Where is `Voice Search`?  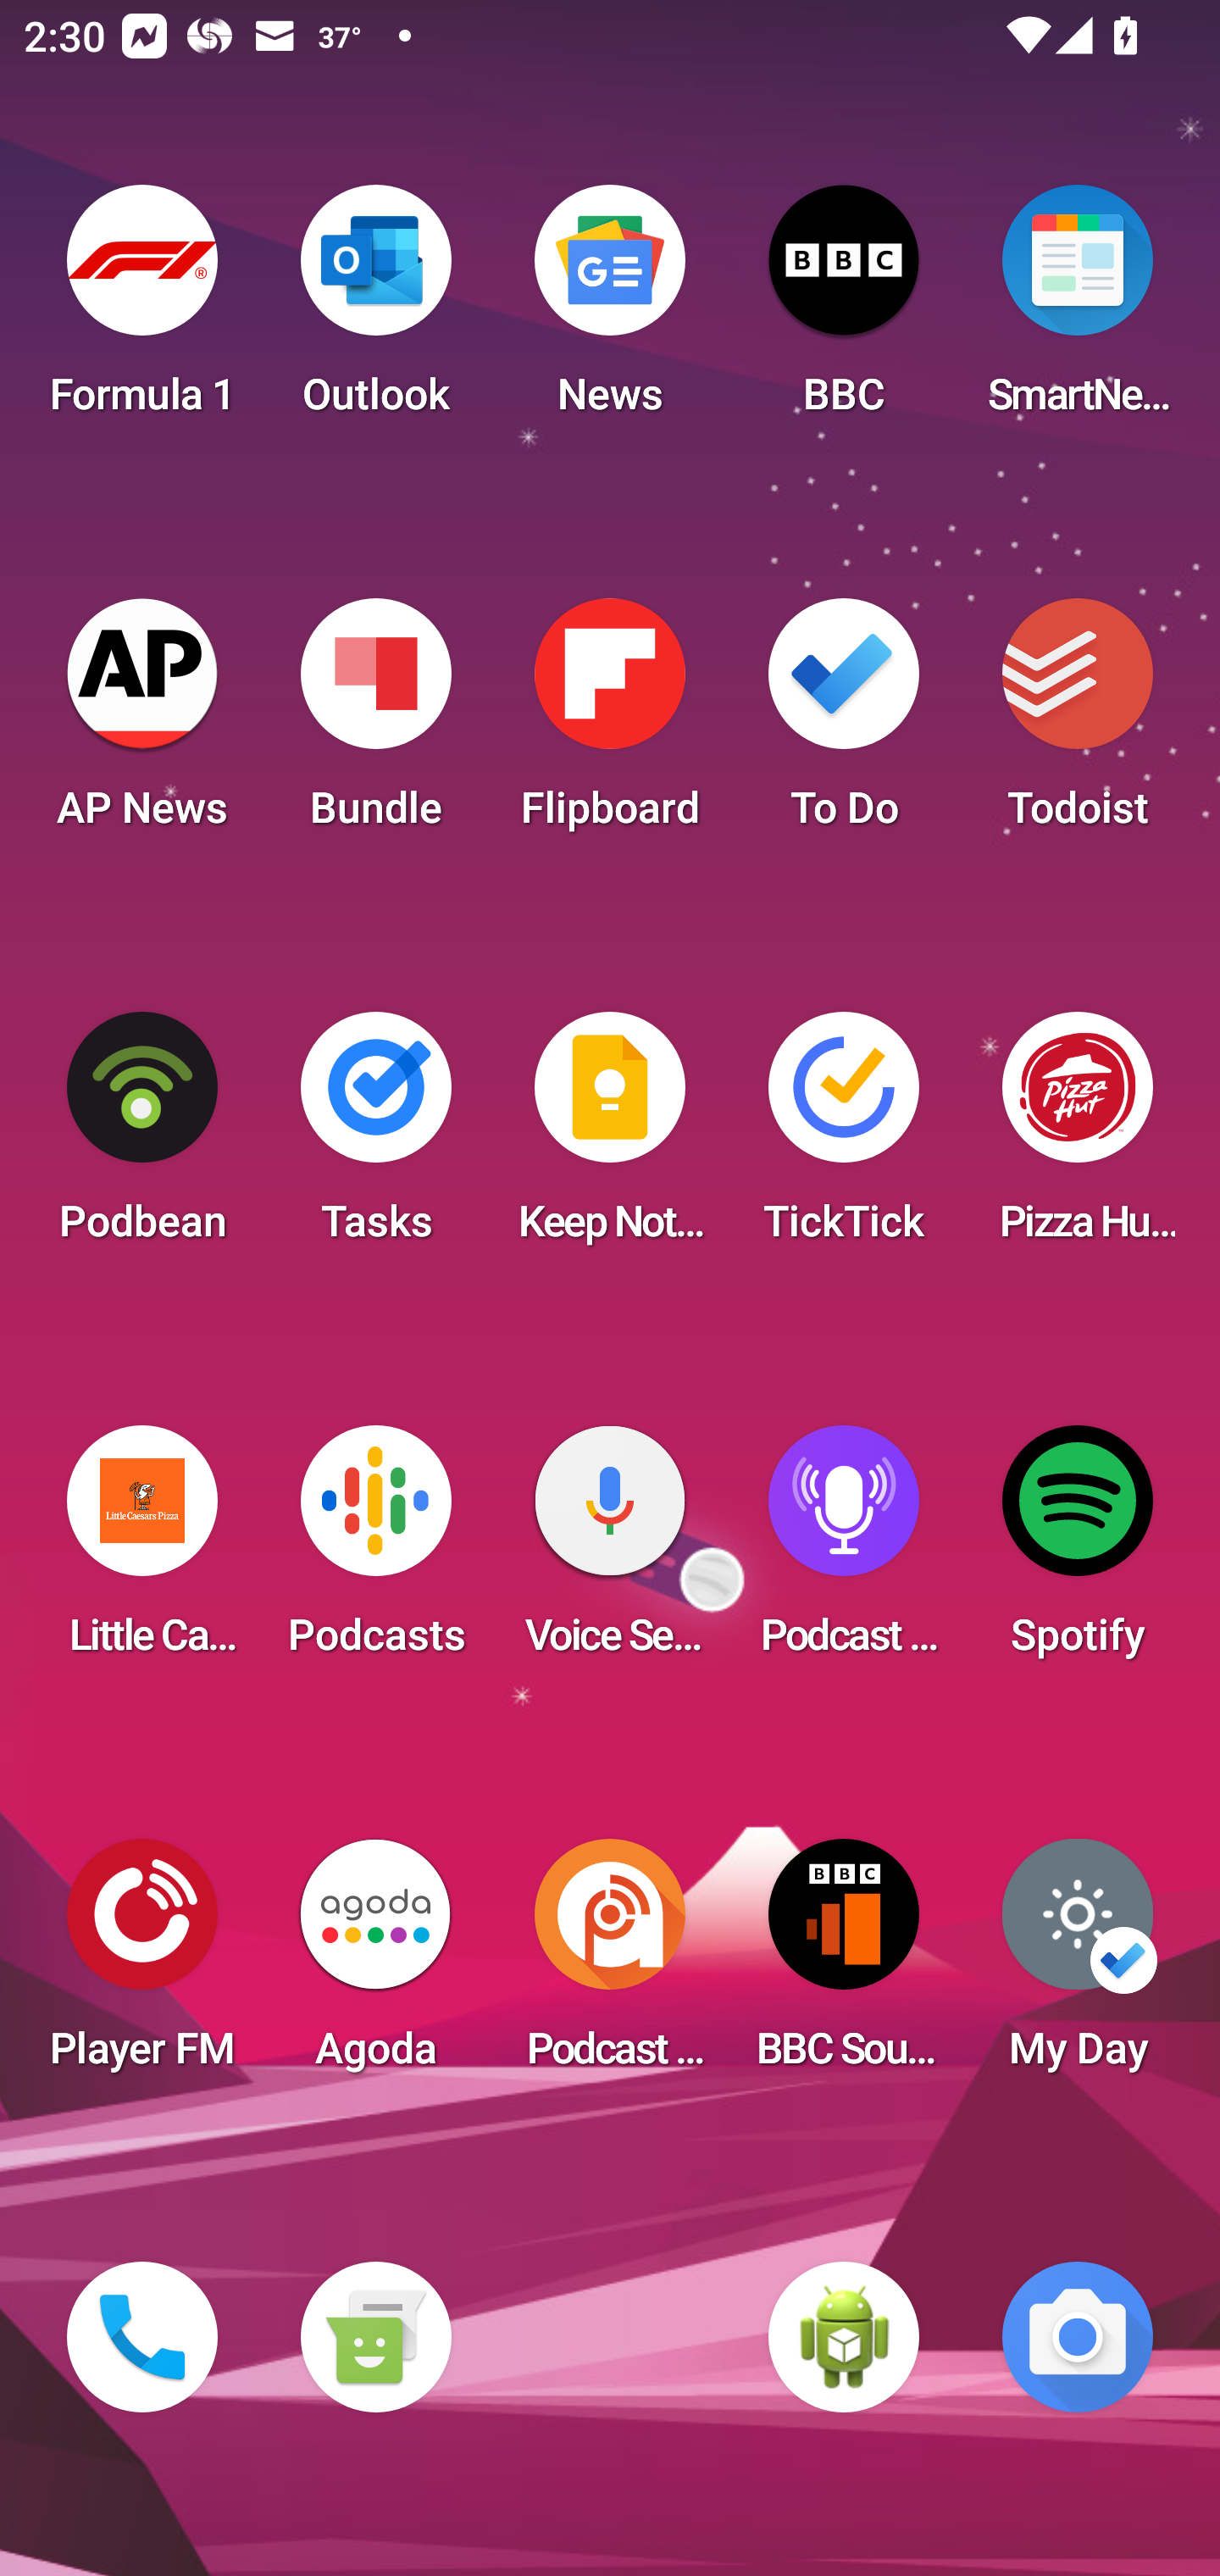 Voice Search is located at coordinates (610, 1551).